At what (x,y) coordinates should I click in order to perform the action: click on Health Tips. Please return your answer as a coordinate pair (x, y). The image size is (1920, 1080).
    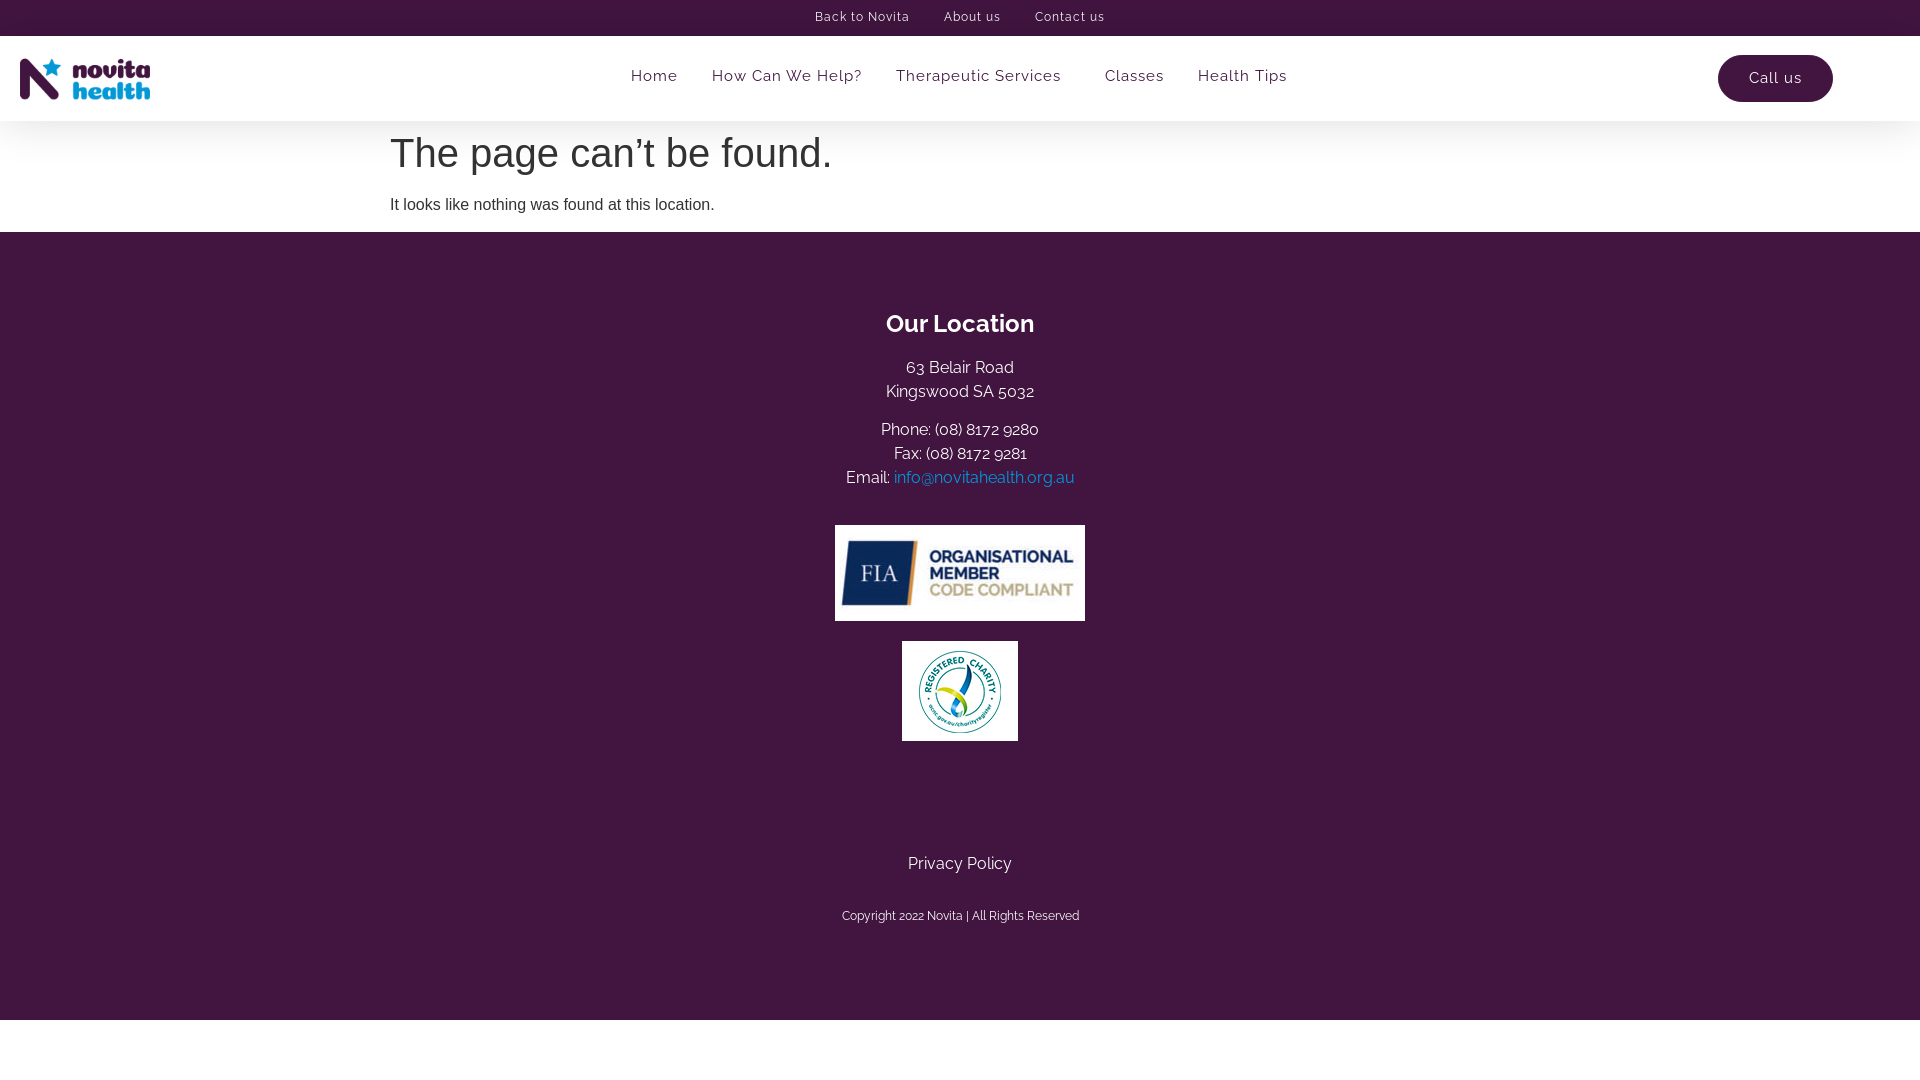
    Looking at the image, I should click on (1242, 77).